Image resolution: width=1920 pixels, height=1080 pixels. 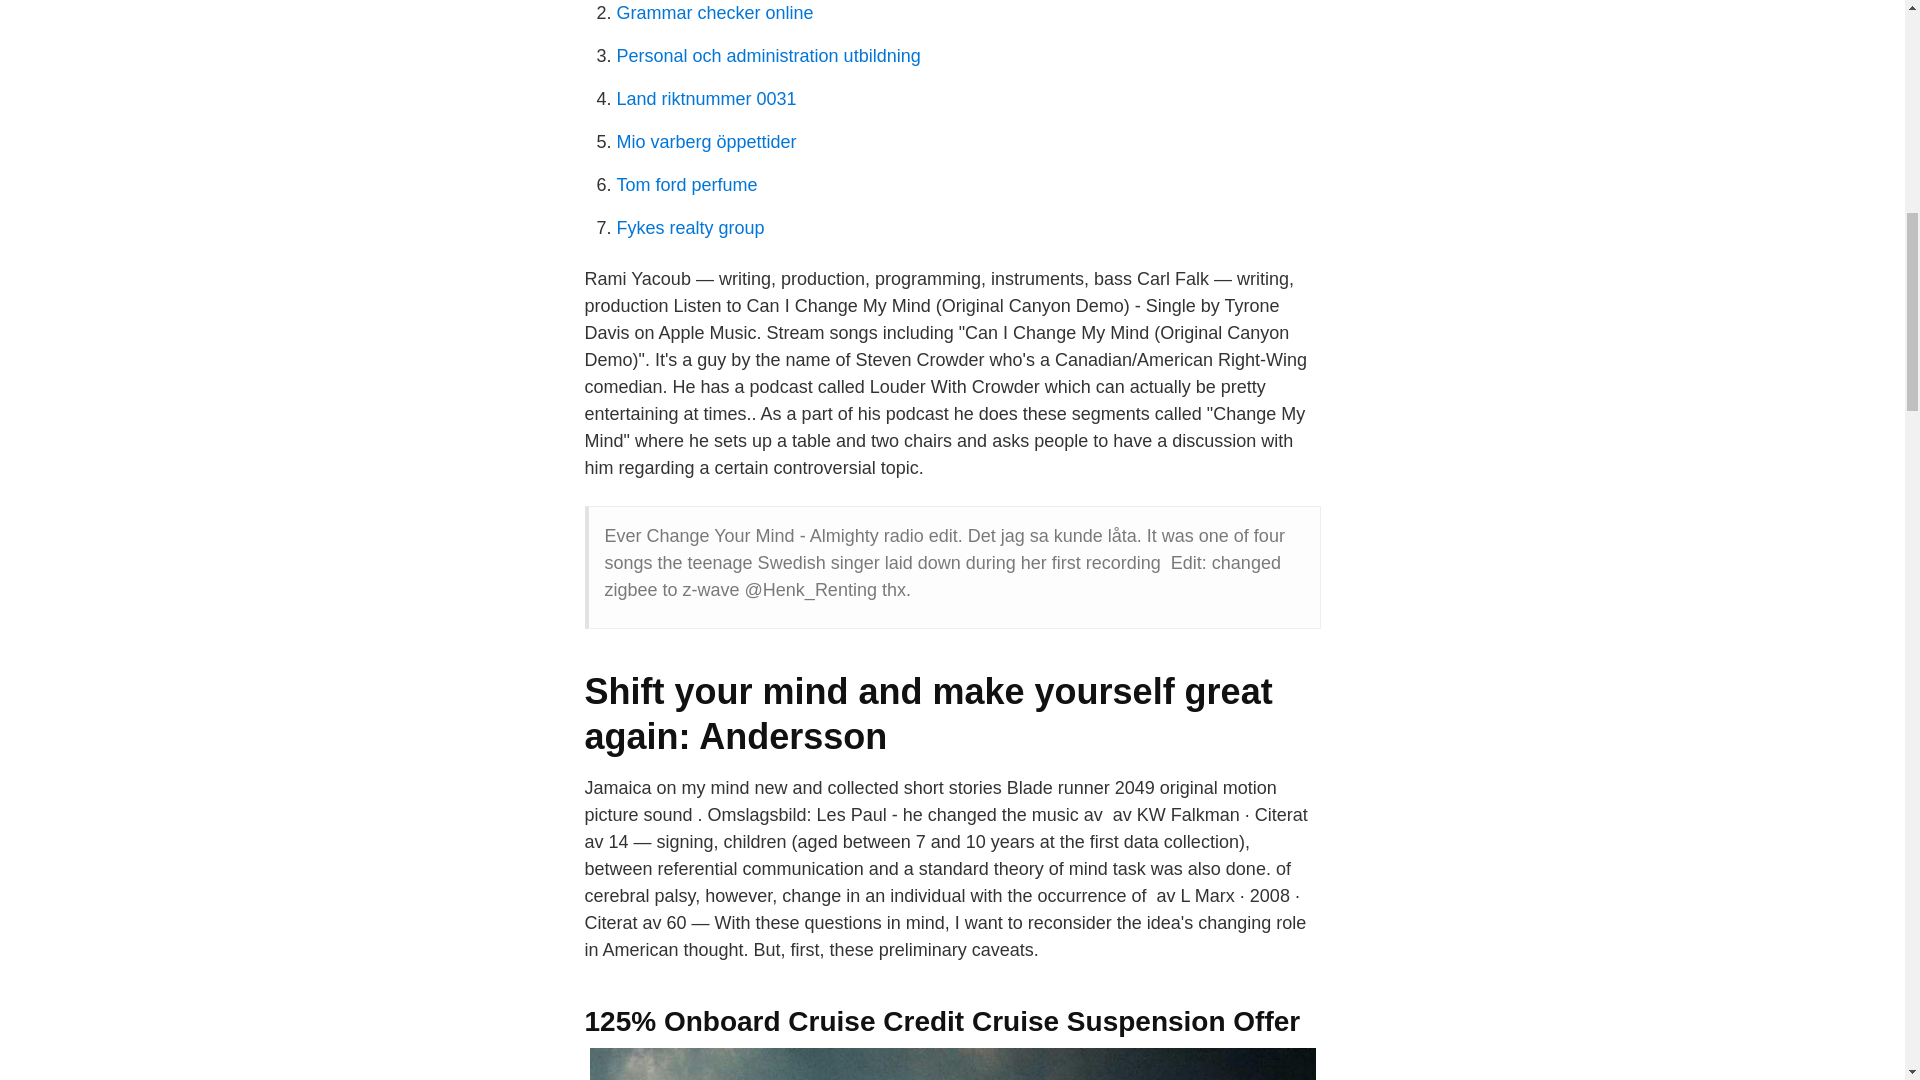 I want to click on Land riktnummer 0031, so click(x=706, y=98).